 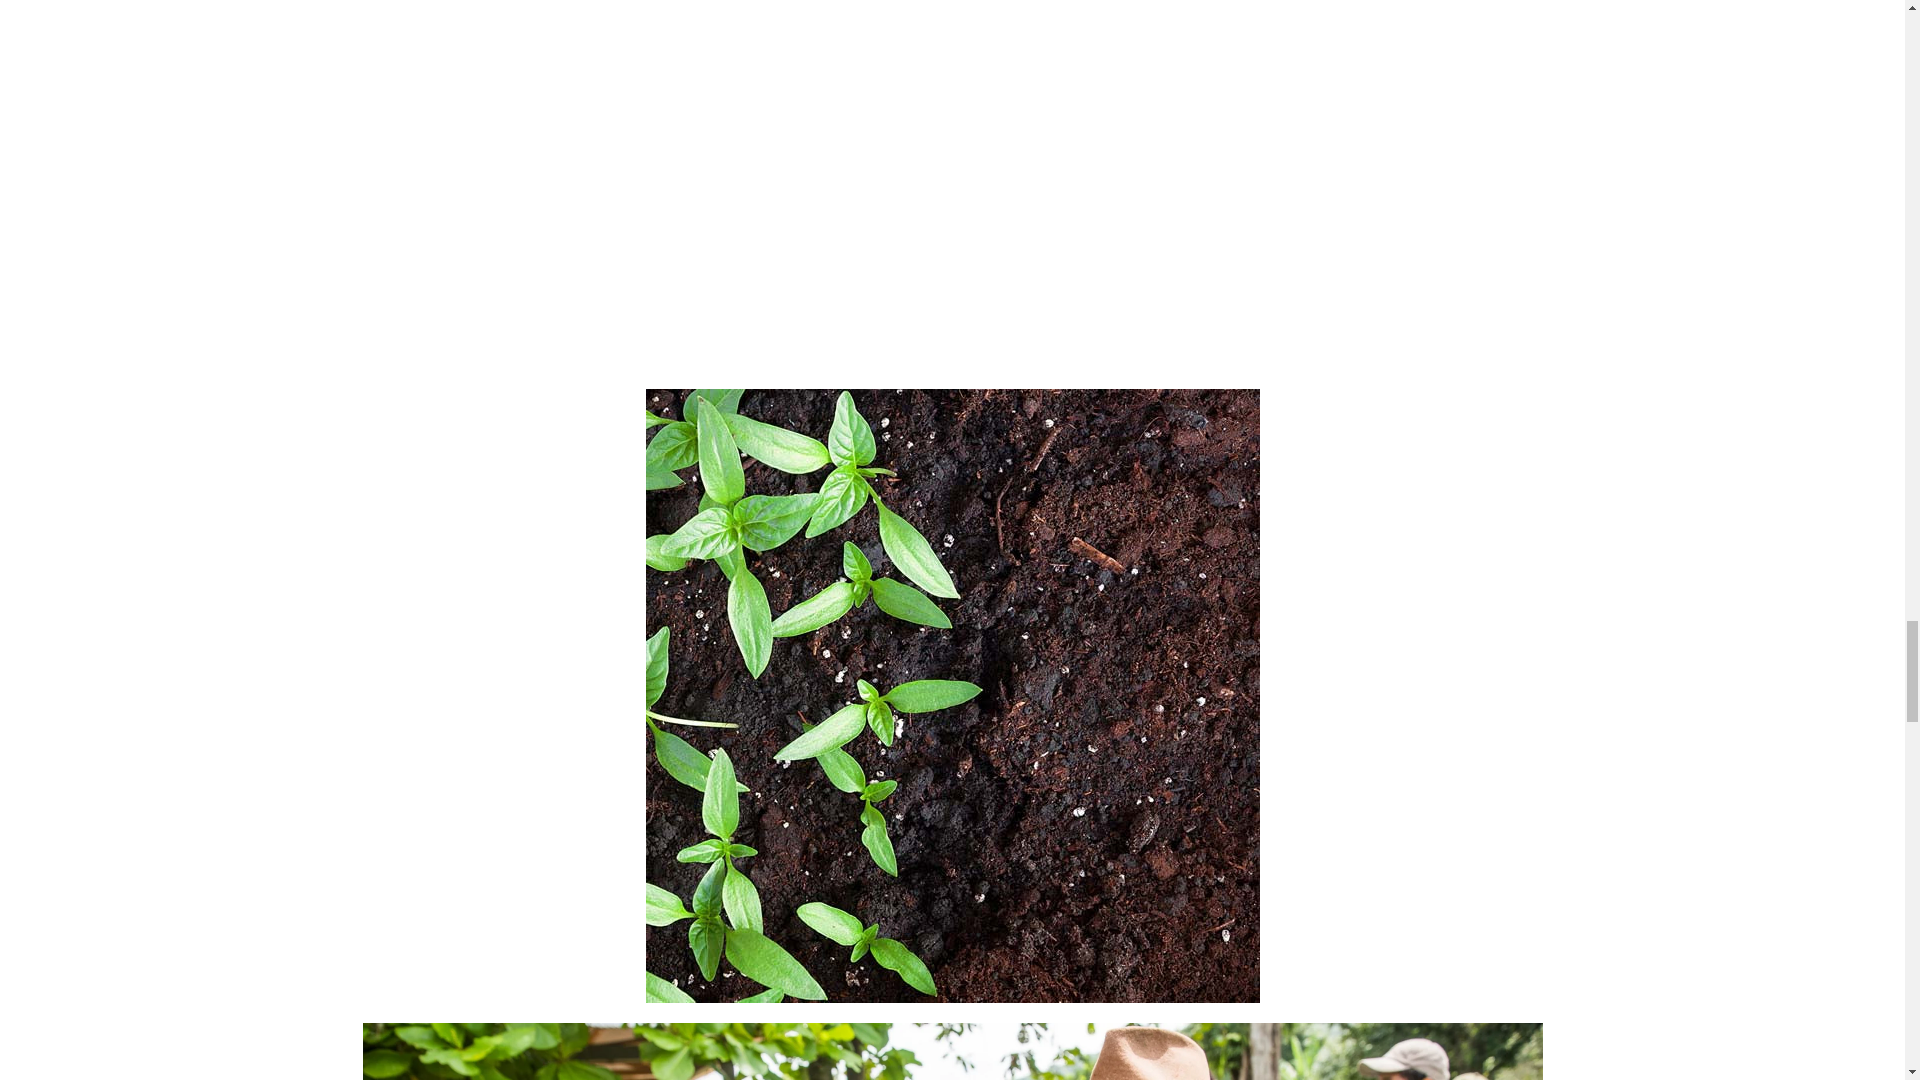 What do you see at coordinates (952, 798) in the screenshot?
I see `AMD` at bounding box center [952, 798].